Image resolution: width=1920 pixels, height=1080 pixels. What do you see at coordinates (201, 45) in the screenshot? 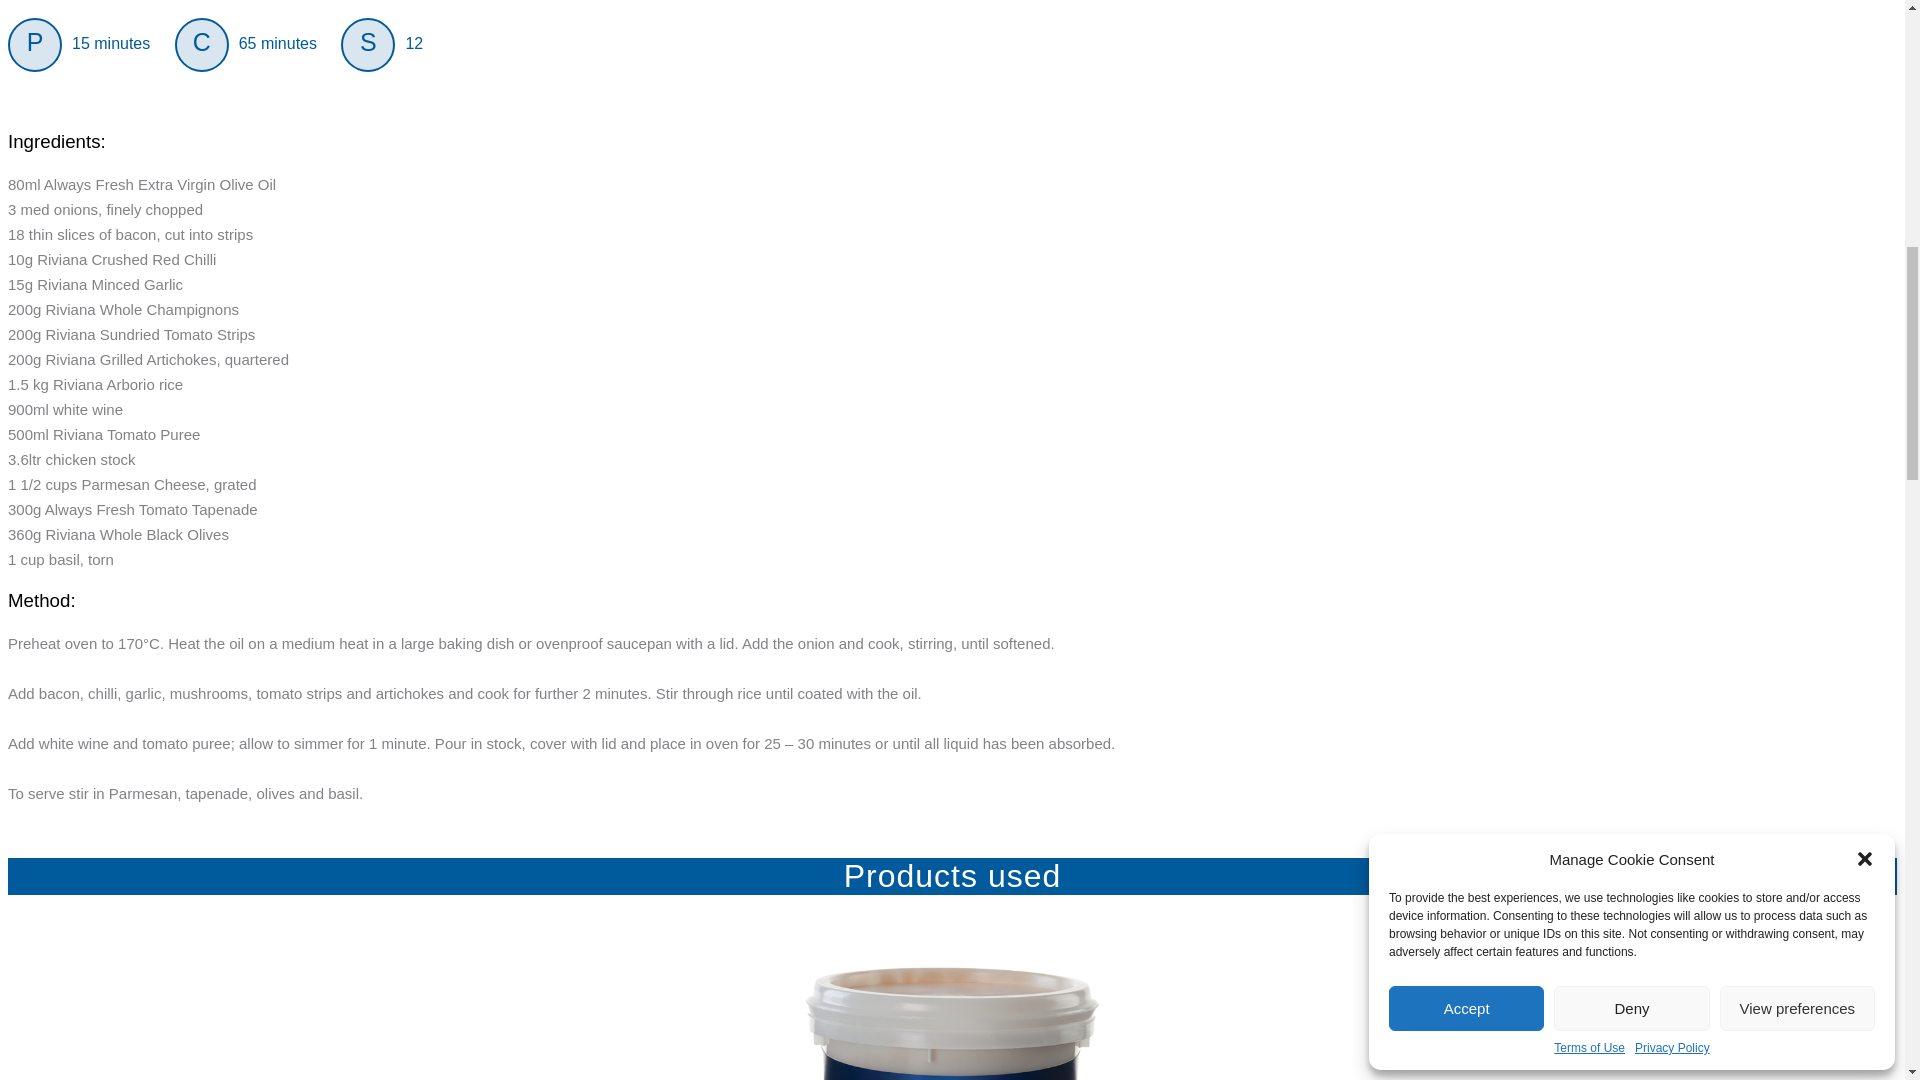
I see `Cooking time` at bounding box center [201, 45].